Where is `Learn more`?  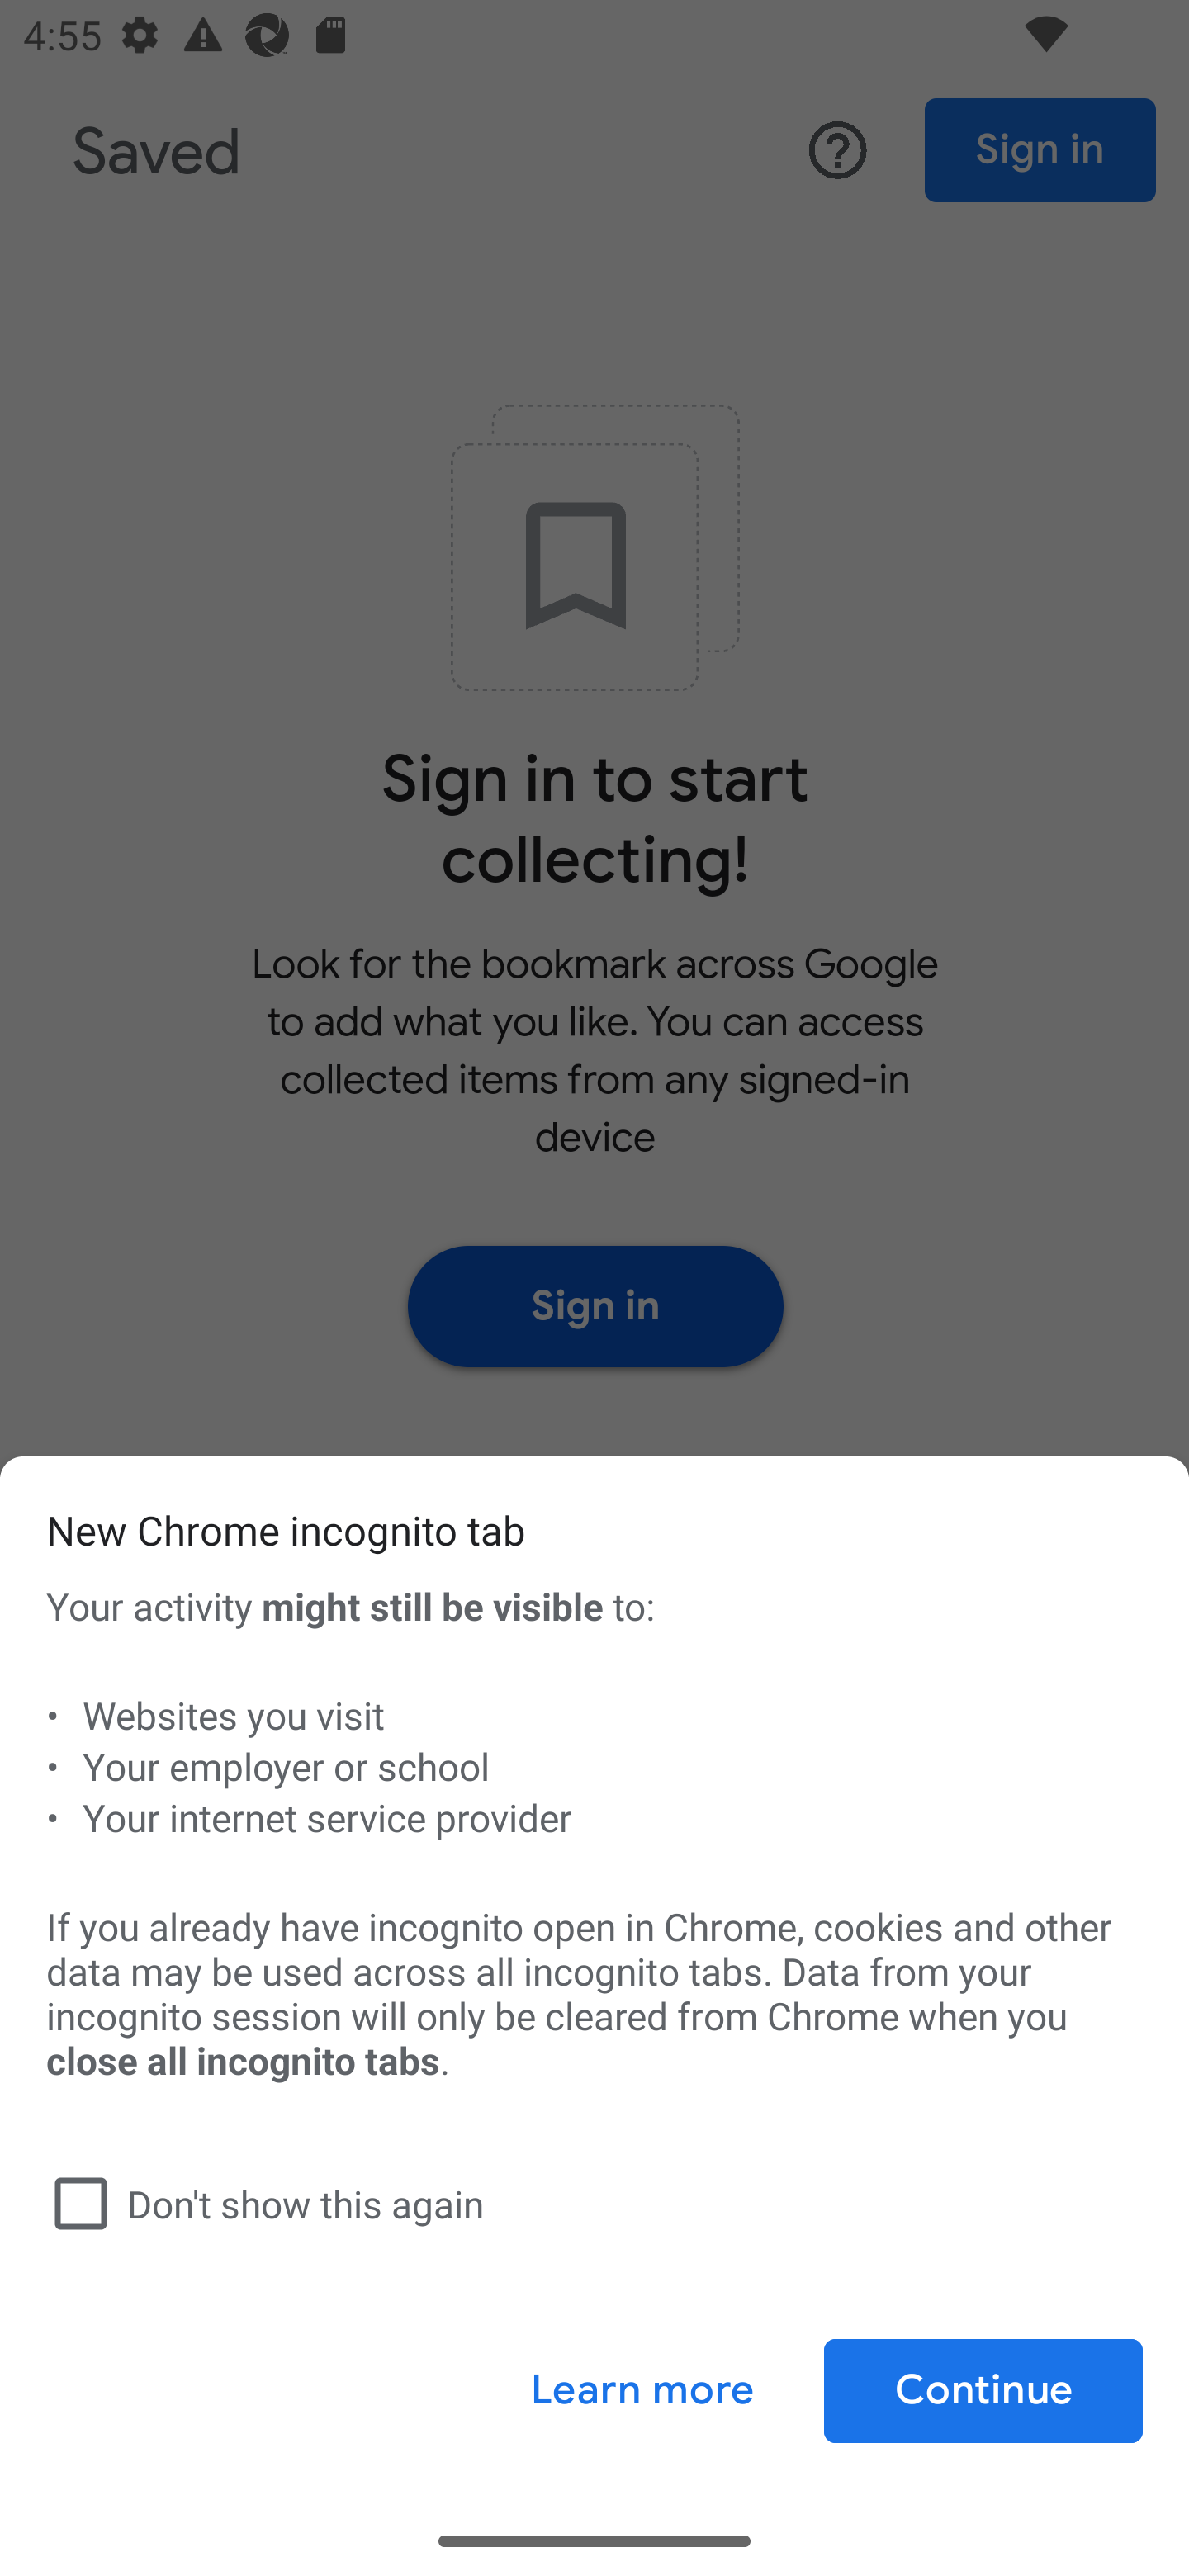
Learn more is located at coordinates (642, 2390).